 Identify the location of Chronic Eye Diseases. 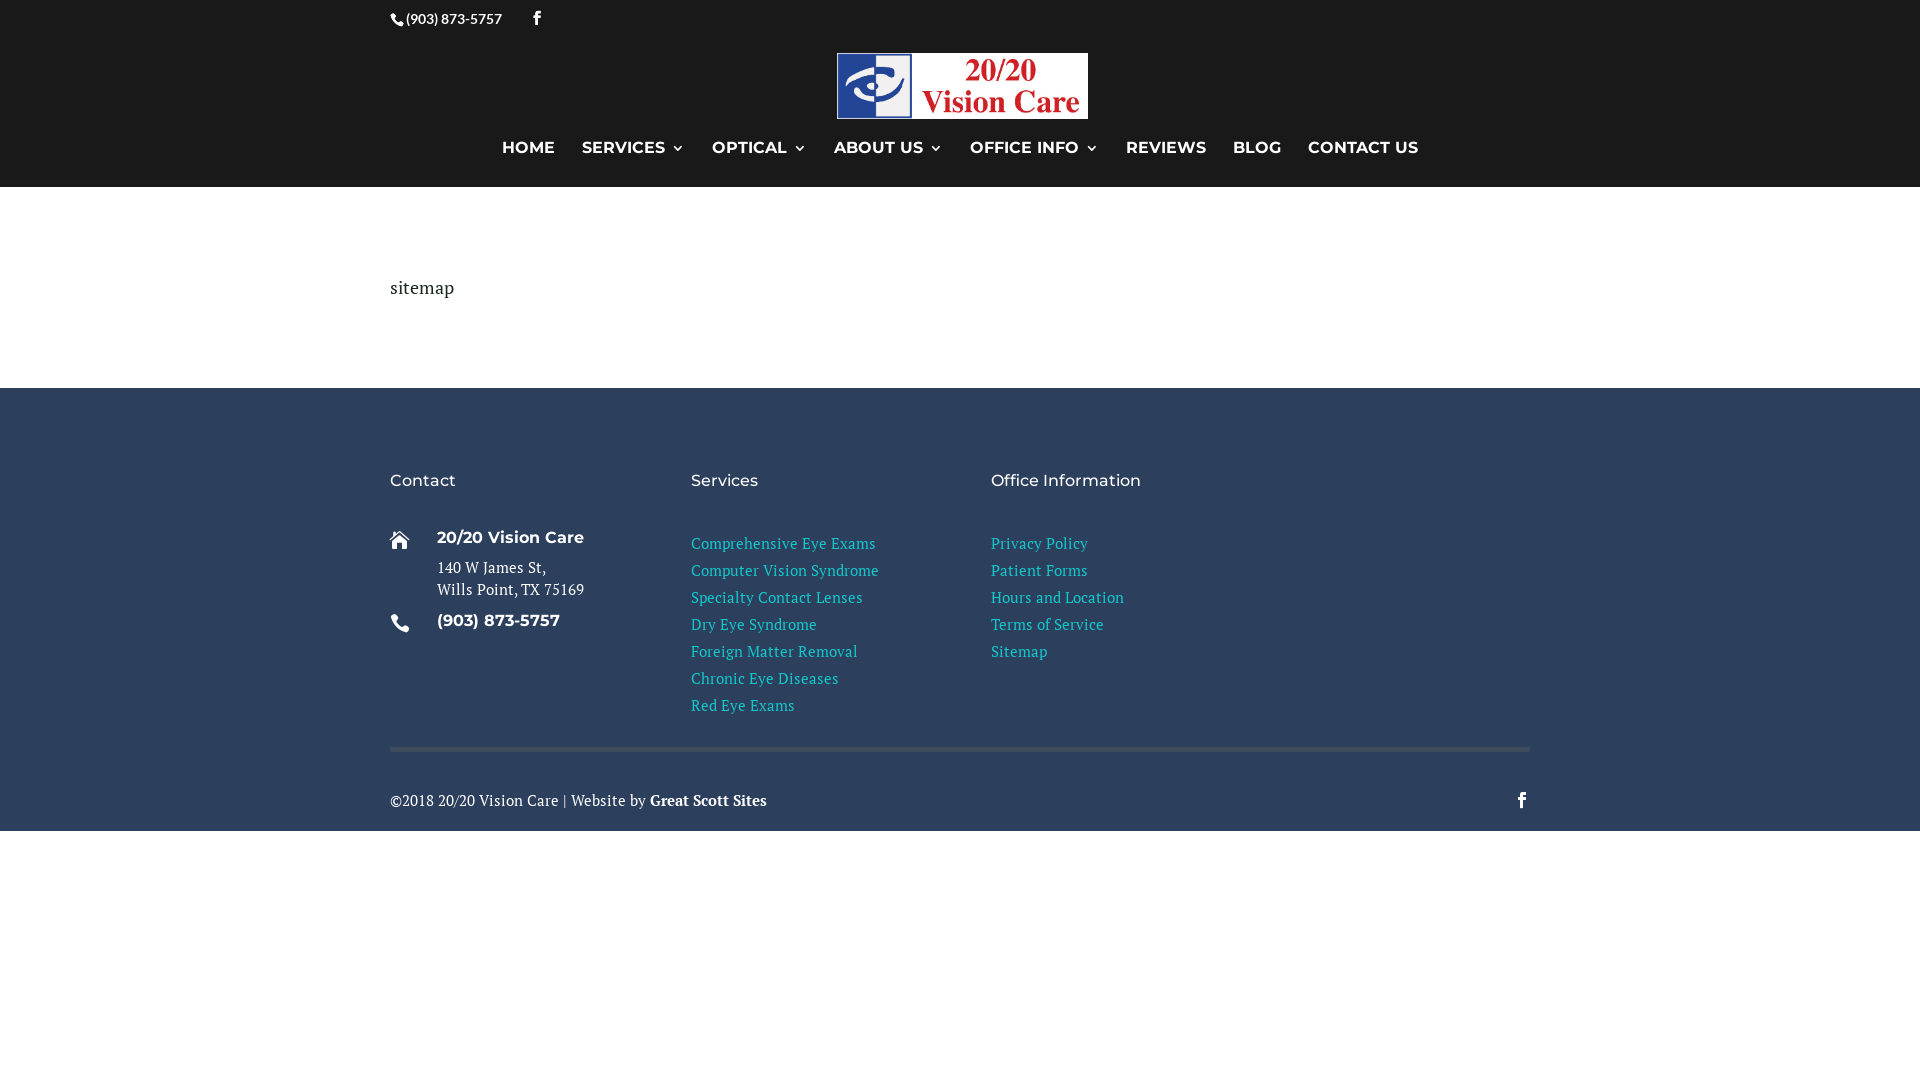
(765, 678).